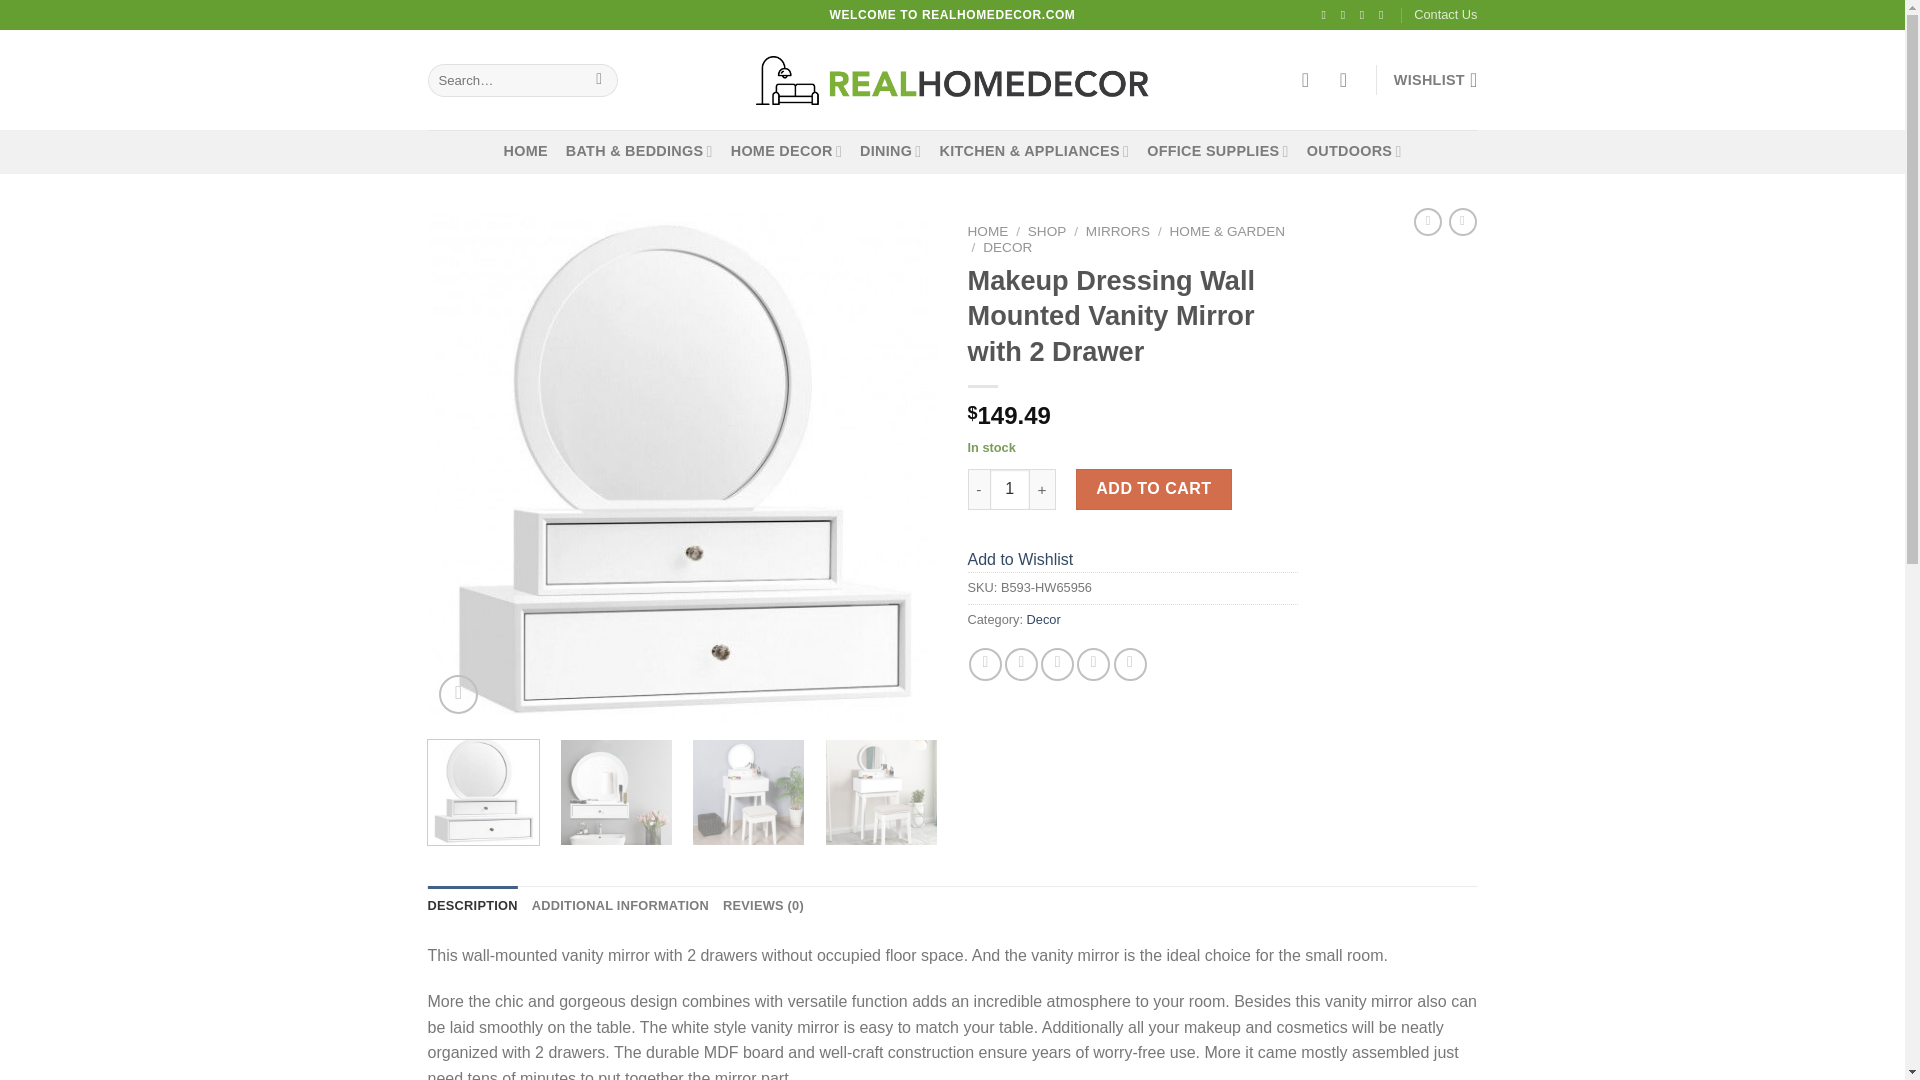 This screenshot has height=1080, width=1920. What do you see at coordinates (786, 150) in the screenshot?
I see `HOME DECOR` at bounding box center [786, 150].